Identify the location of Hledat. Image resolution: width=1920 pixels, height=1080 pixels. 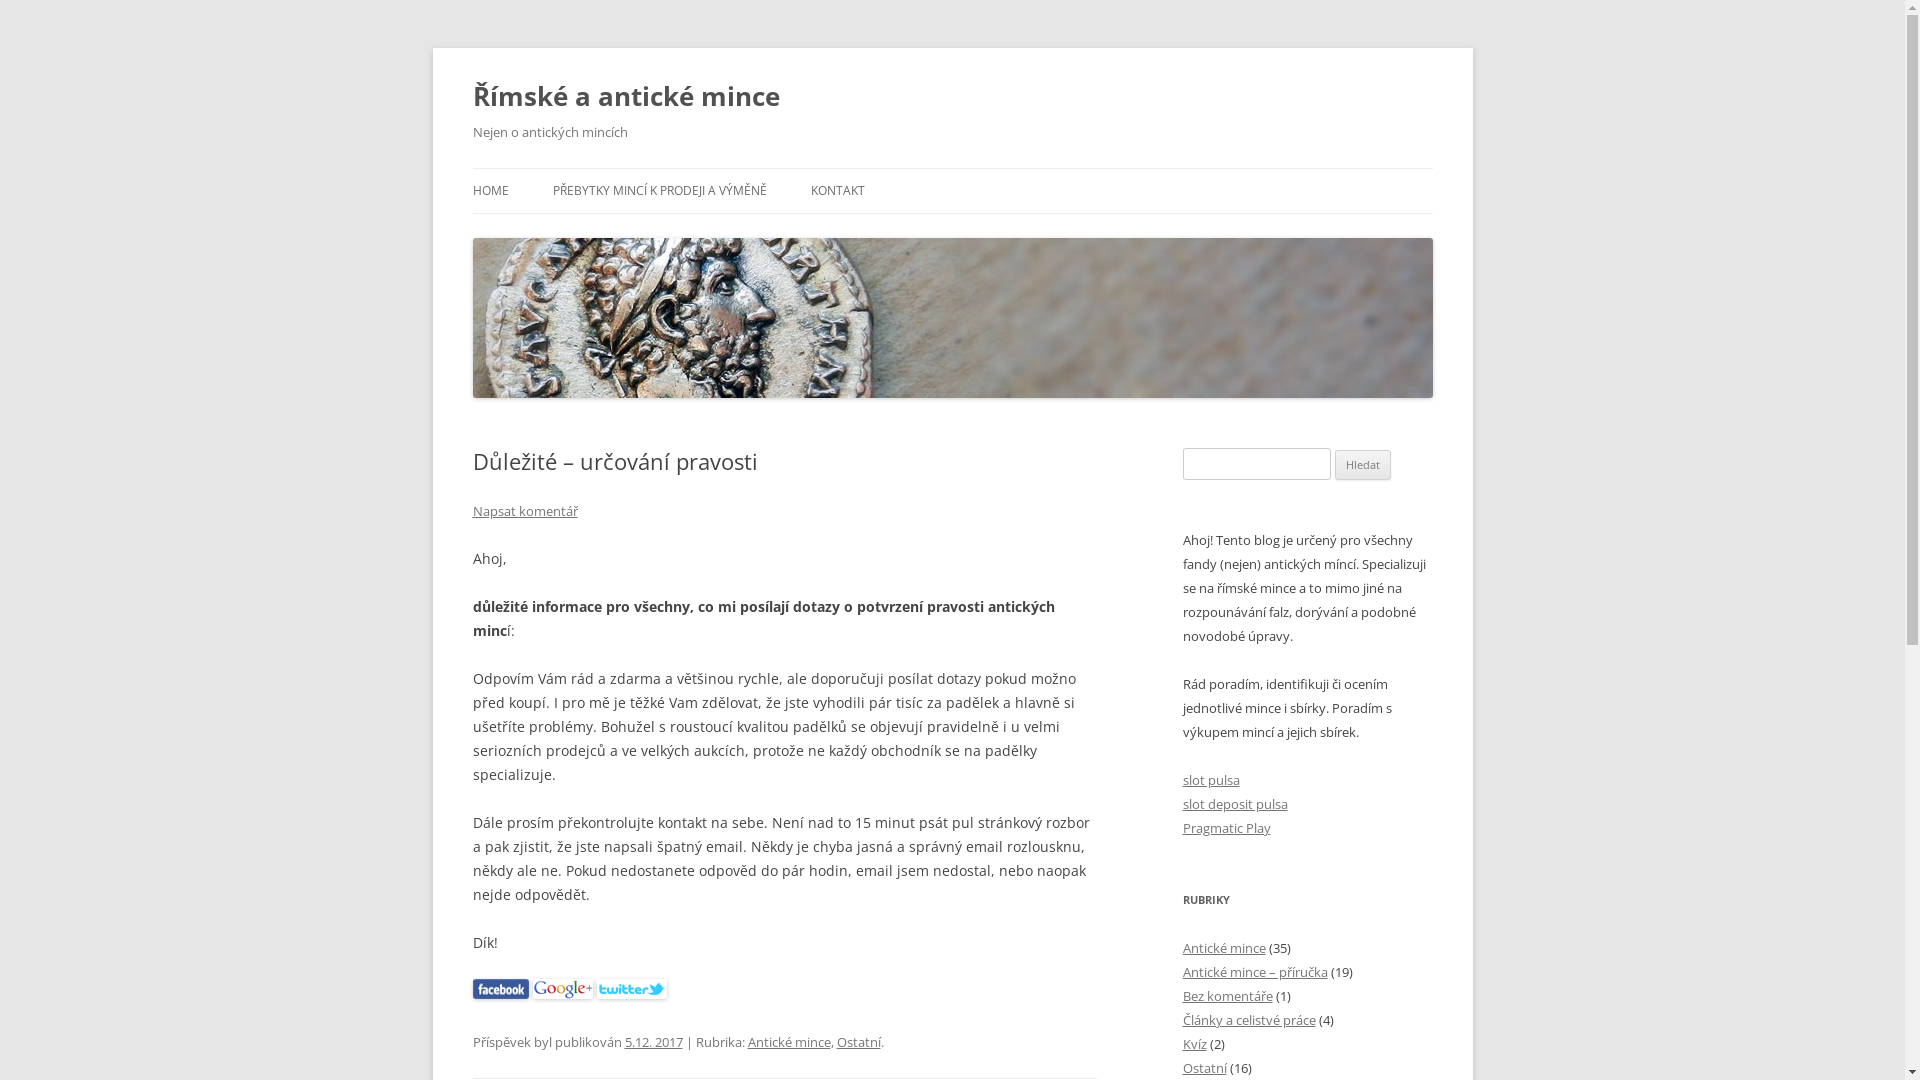
(1363, 465).